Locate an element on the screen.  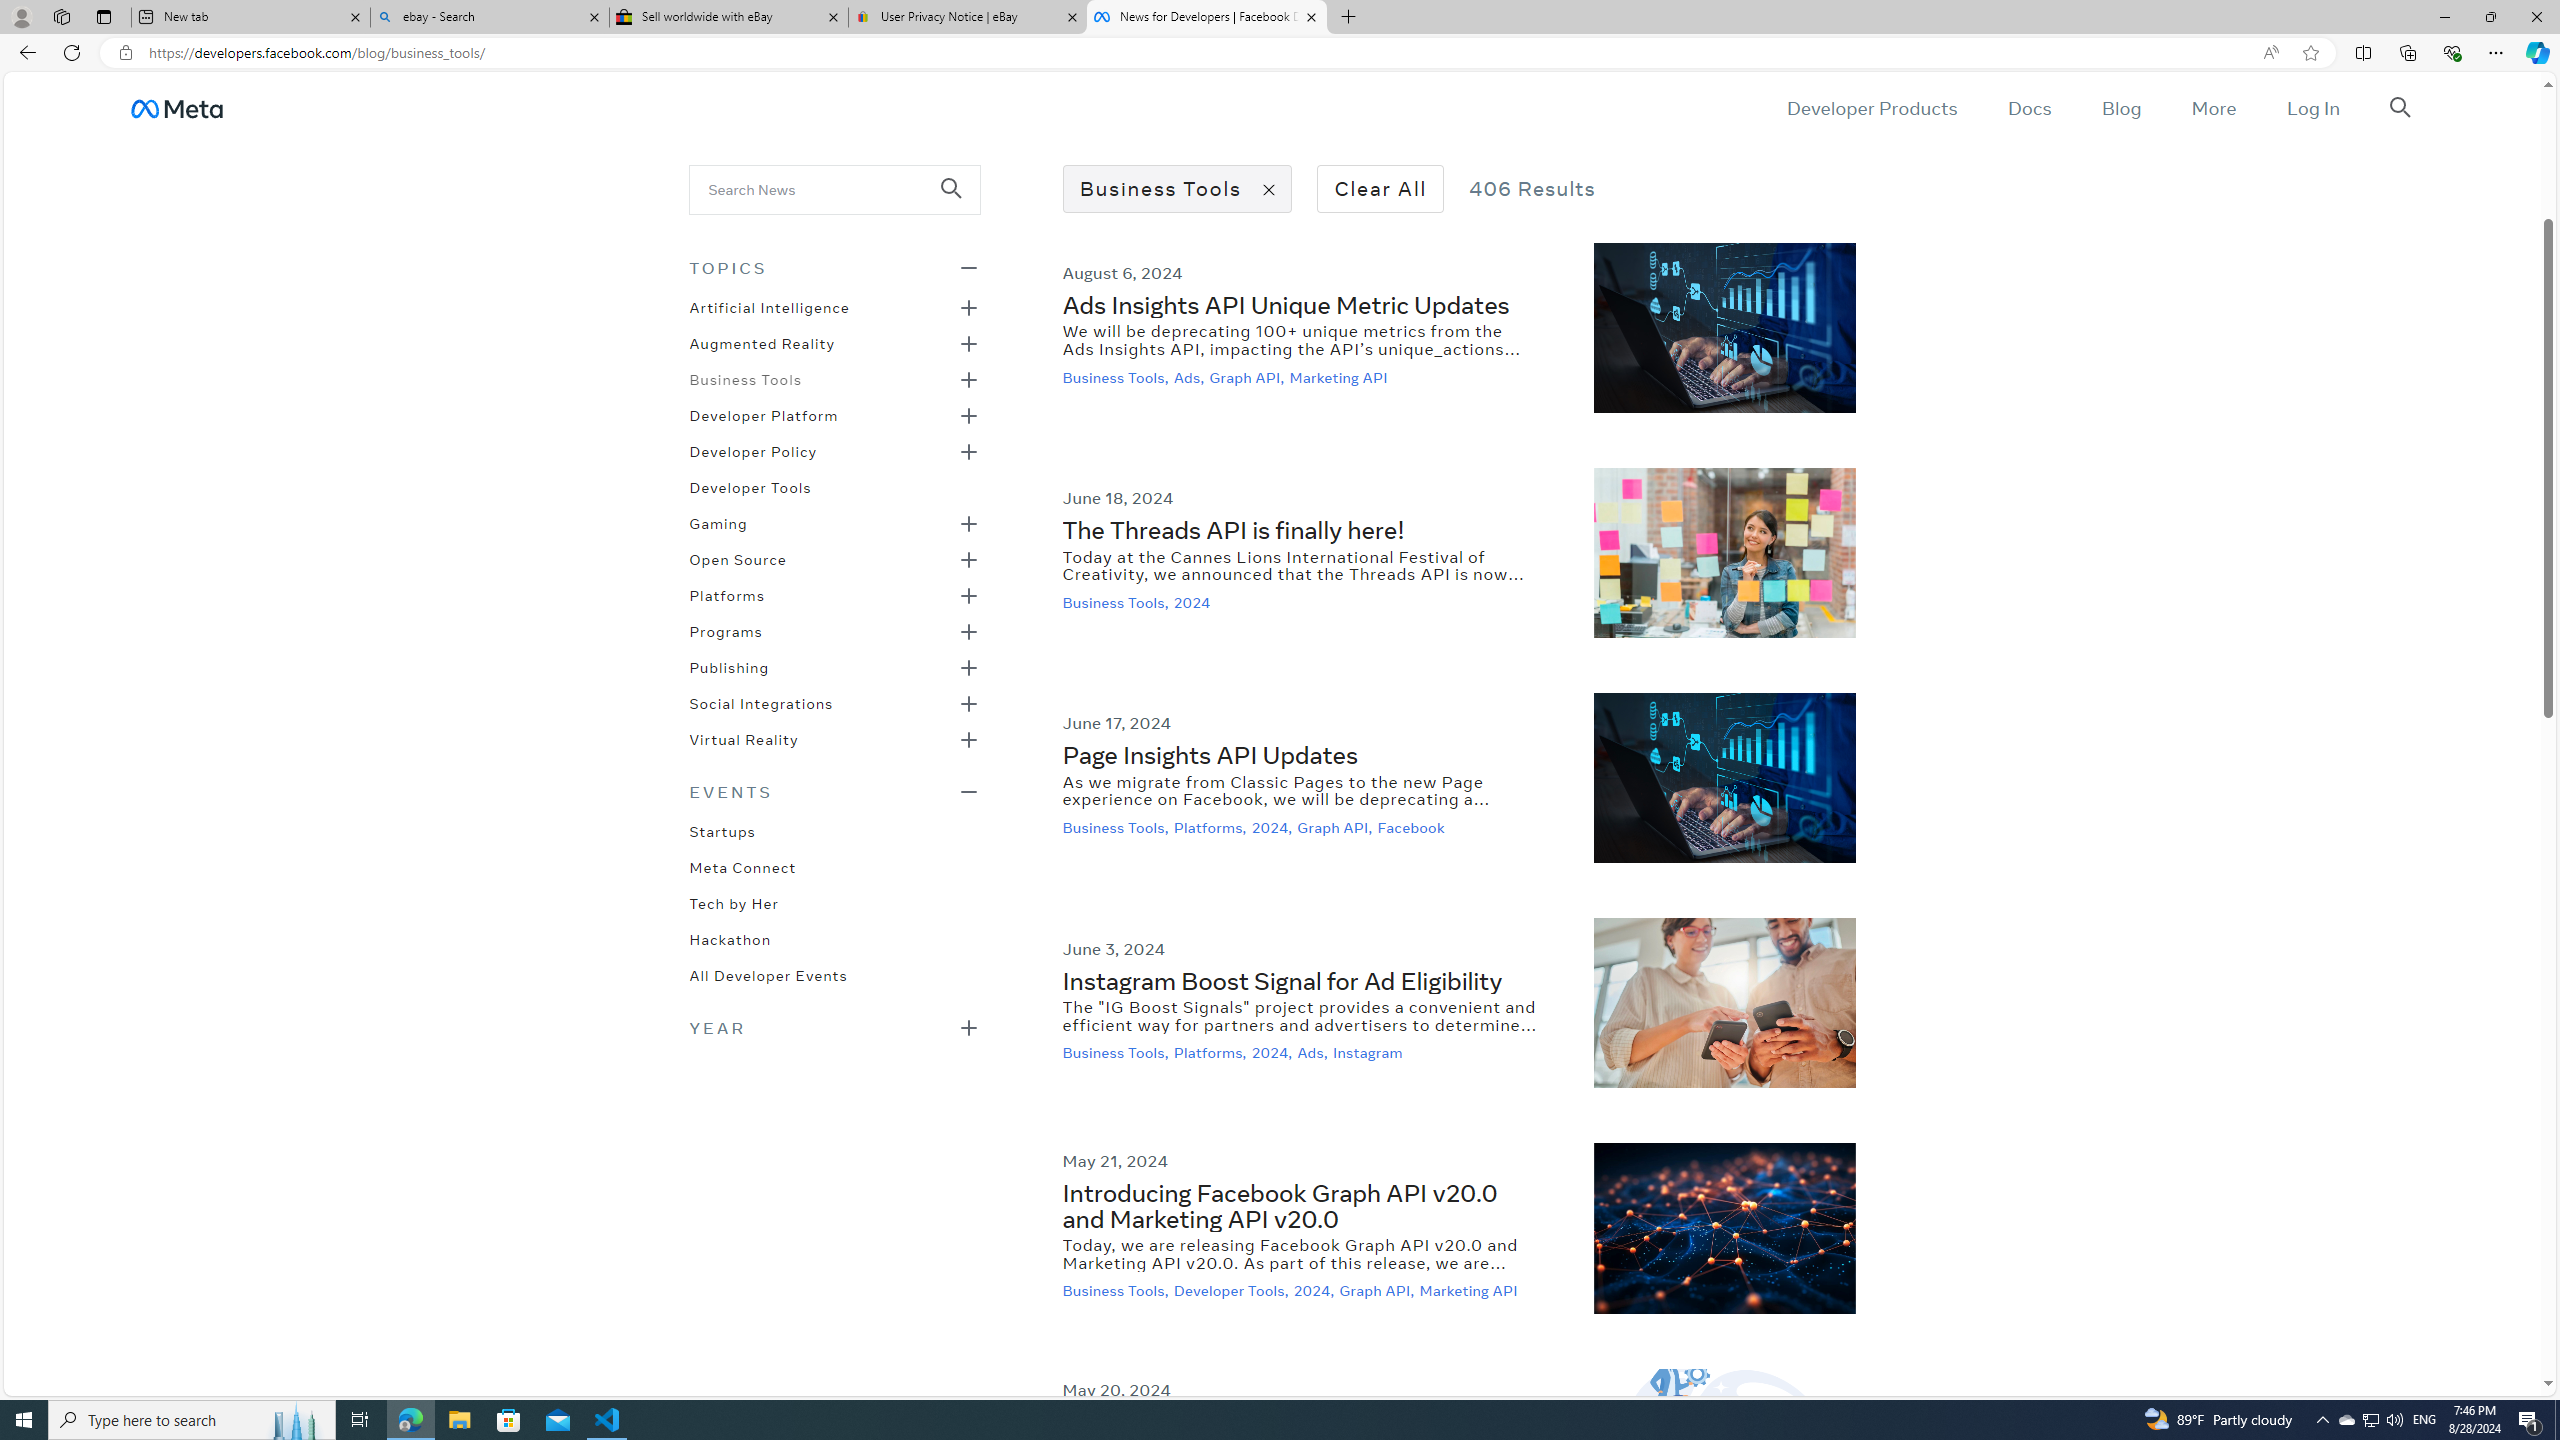
Personal Profile is located at coordinates (21, 16).